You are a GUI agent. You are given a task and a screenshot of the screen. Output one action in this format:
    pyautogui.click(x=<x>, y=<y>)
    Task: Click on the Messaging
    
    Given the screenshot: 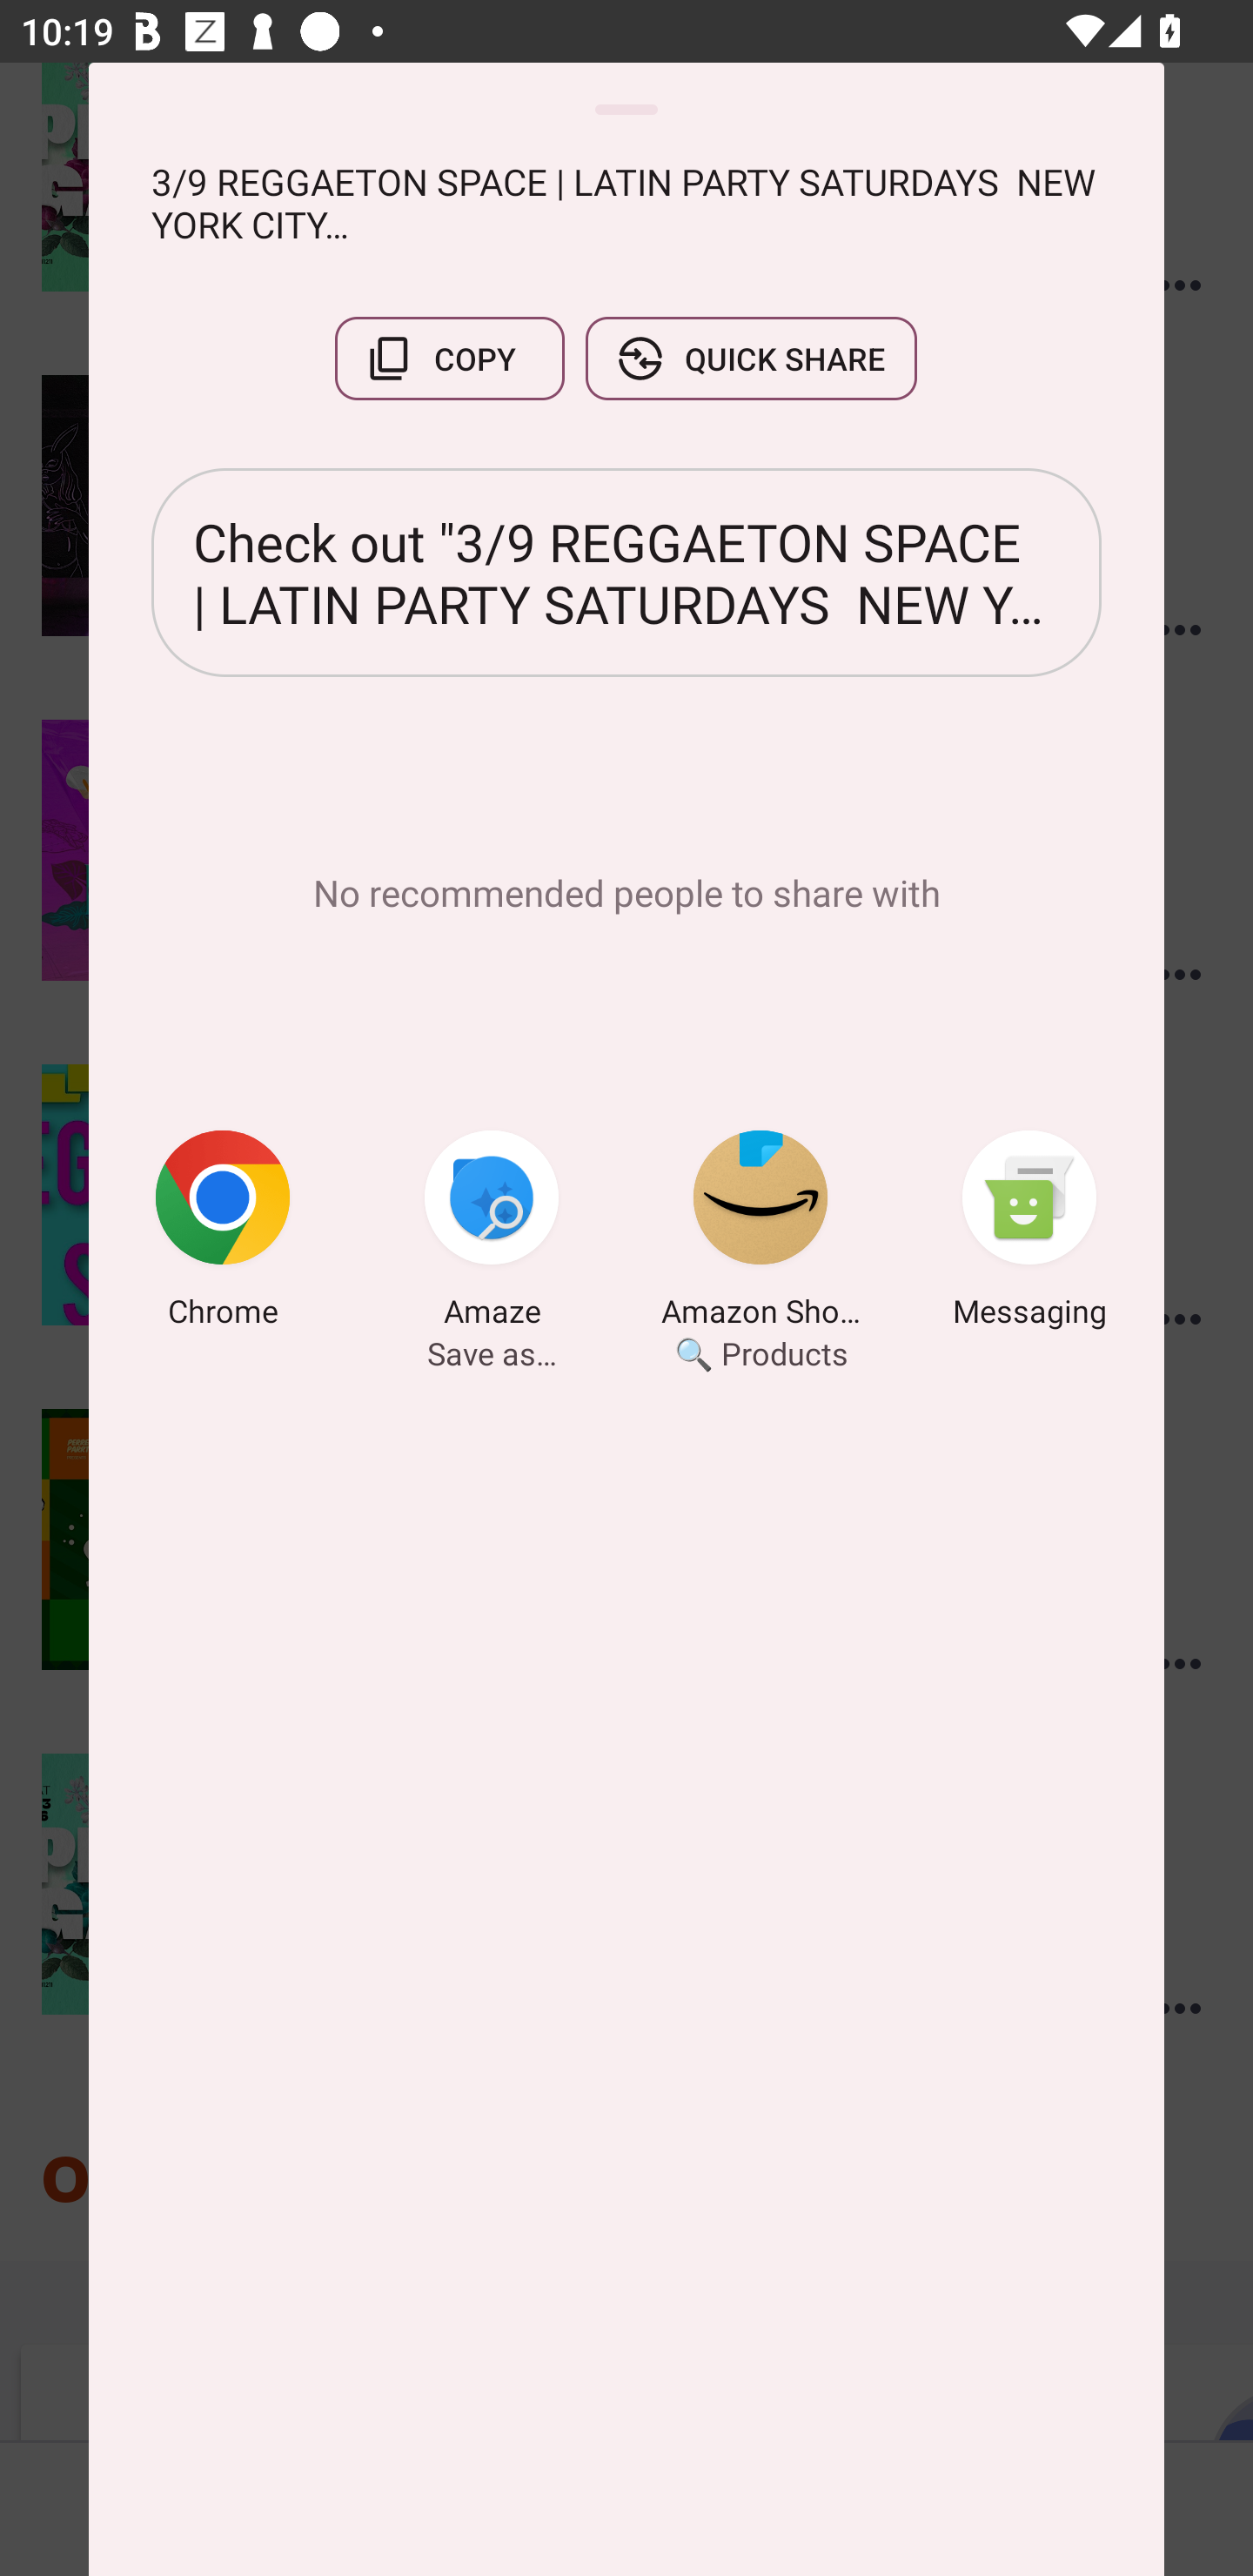 What is the action you would take?
    pyautogui.click(x=1029, y=1234)
    